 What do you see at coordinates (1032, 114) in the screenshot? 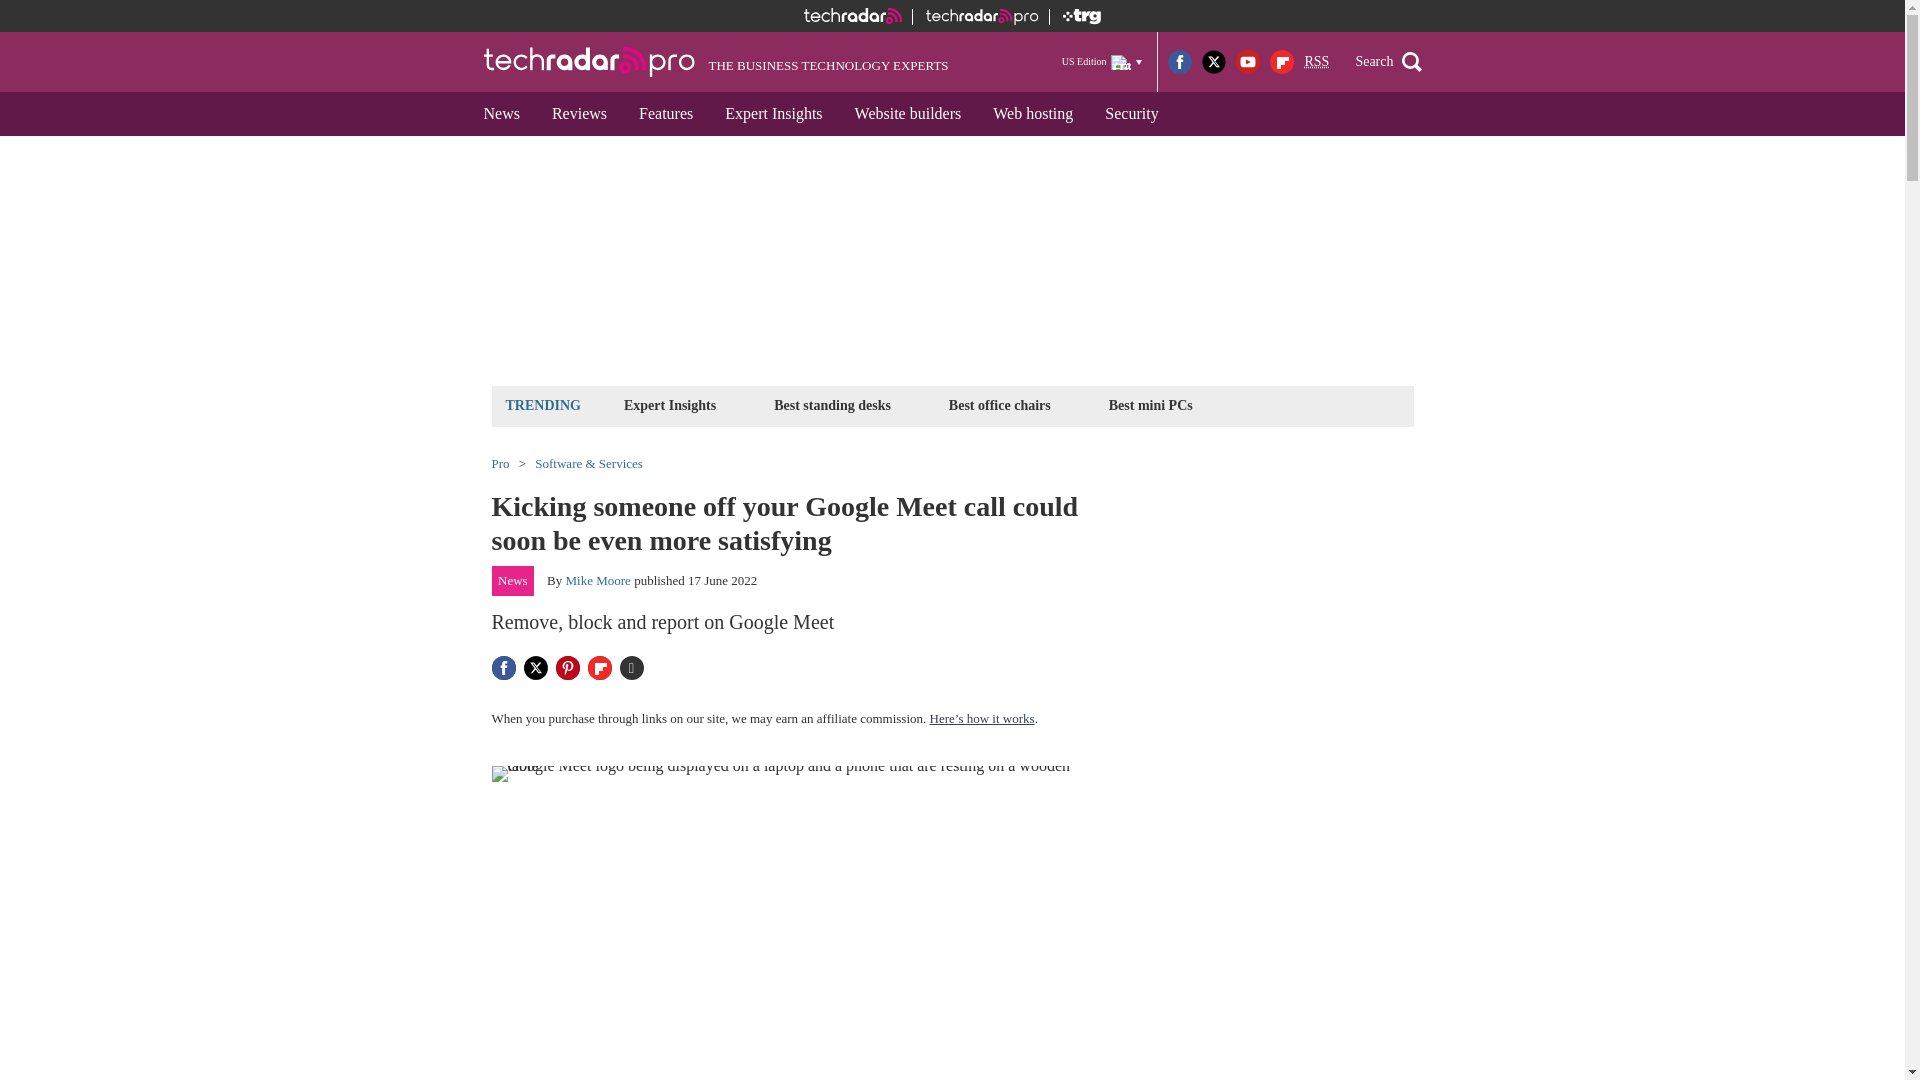
I see `Web hosting` at bounding box center [1032, 114].